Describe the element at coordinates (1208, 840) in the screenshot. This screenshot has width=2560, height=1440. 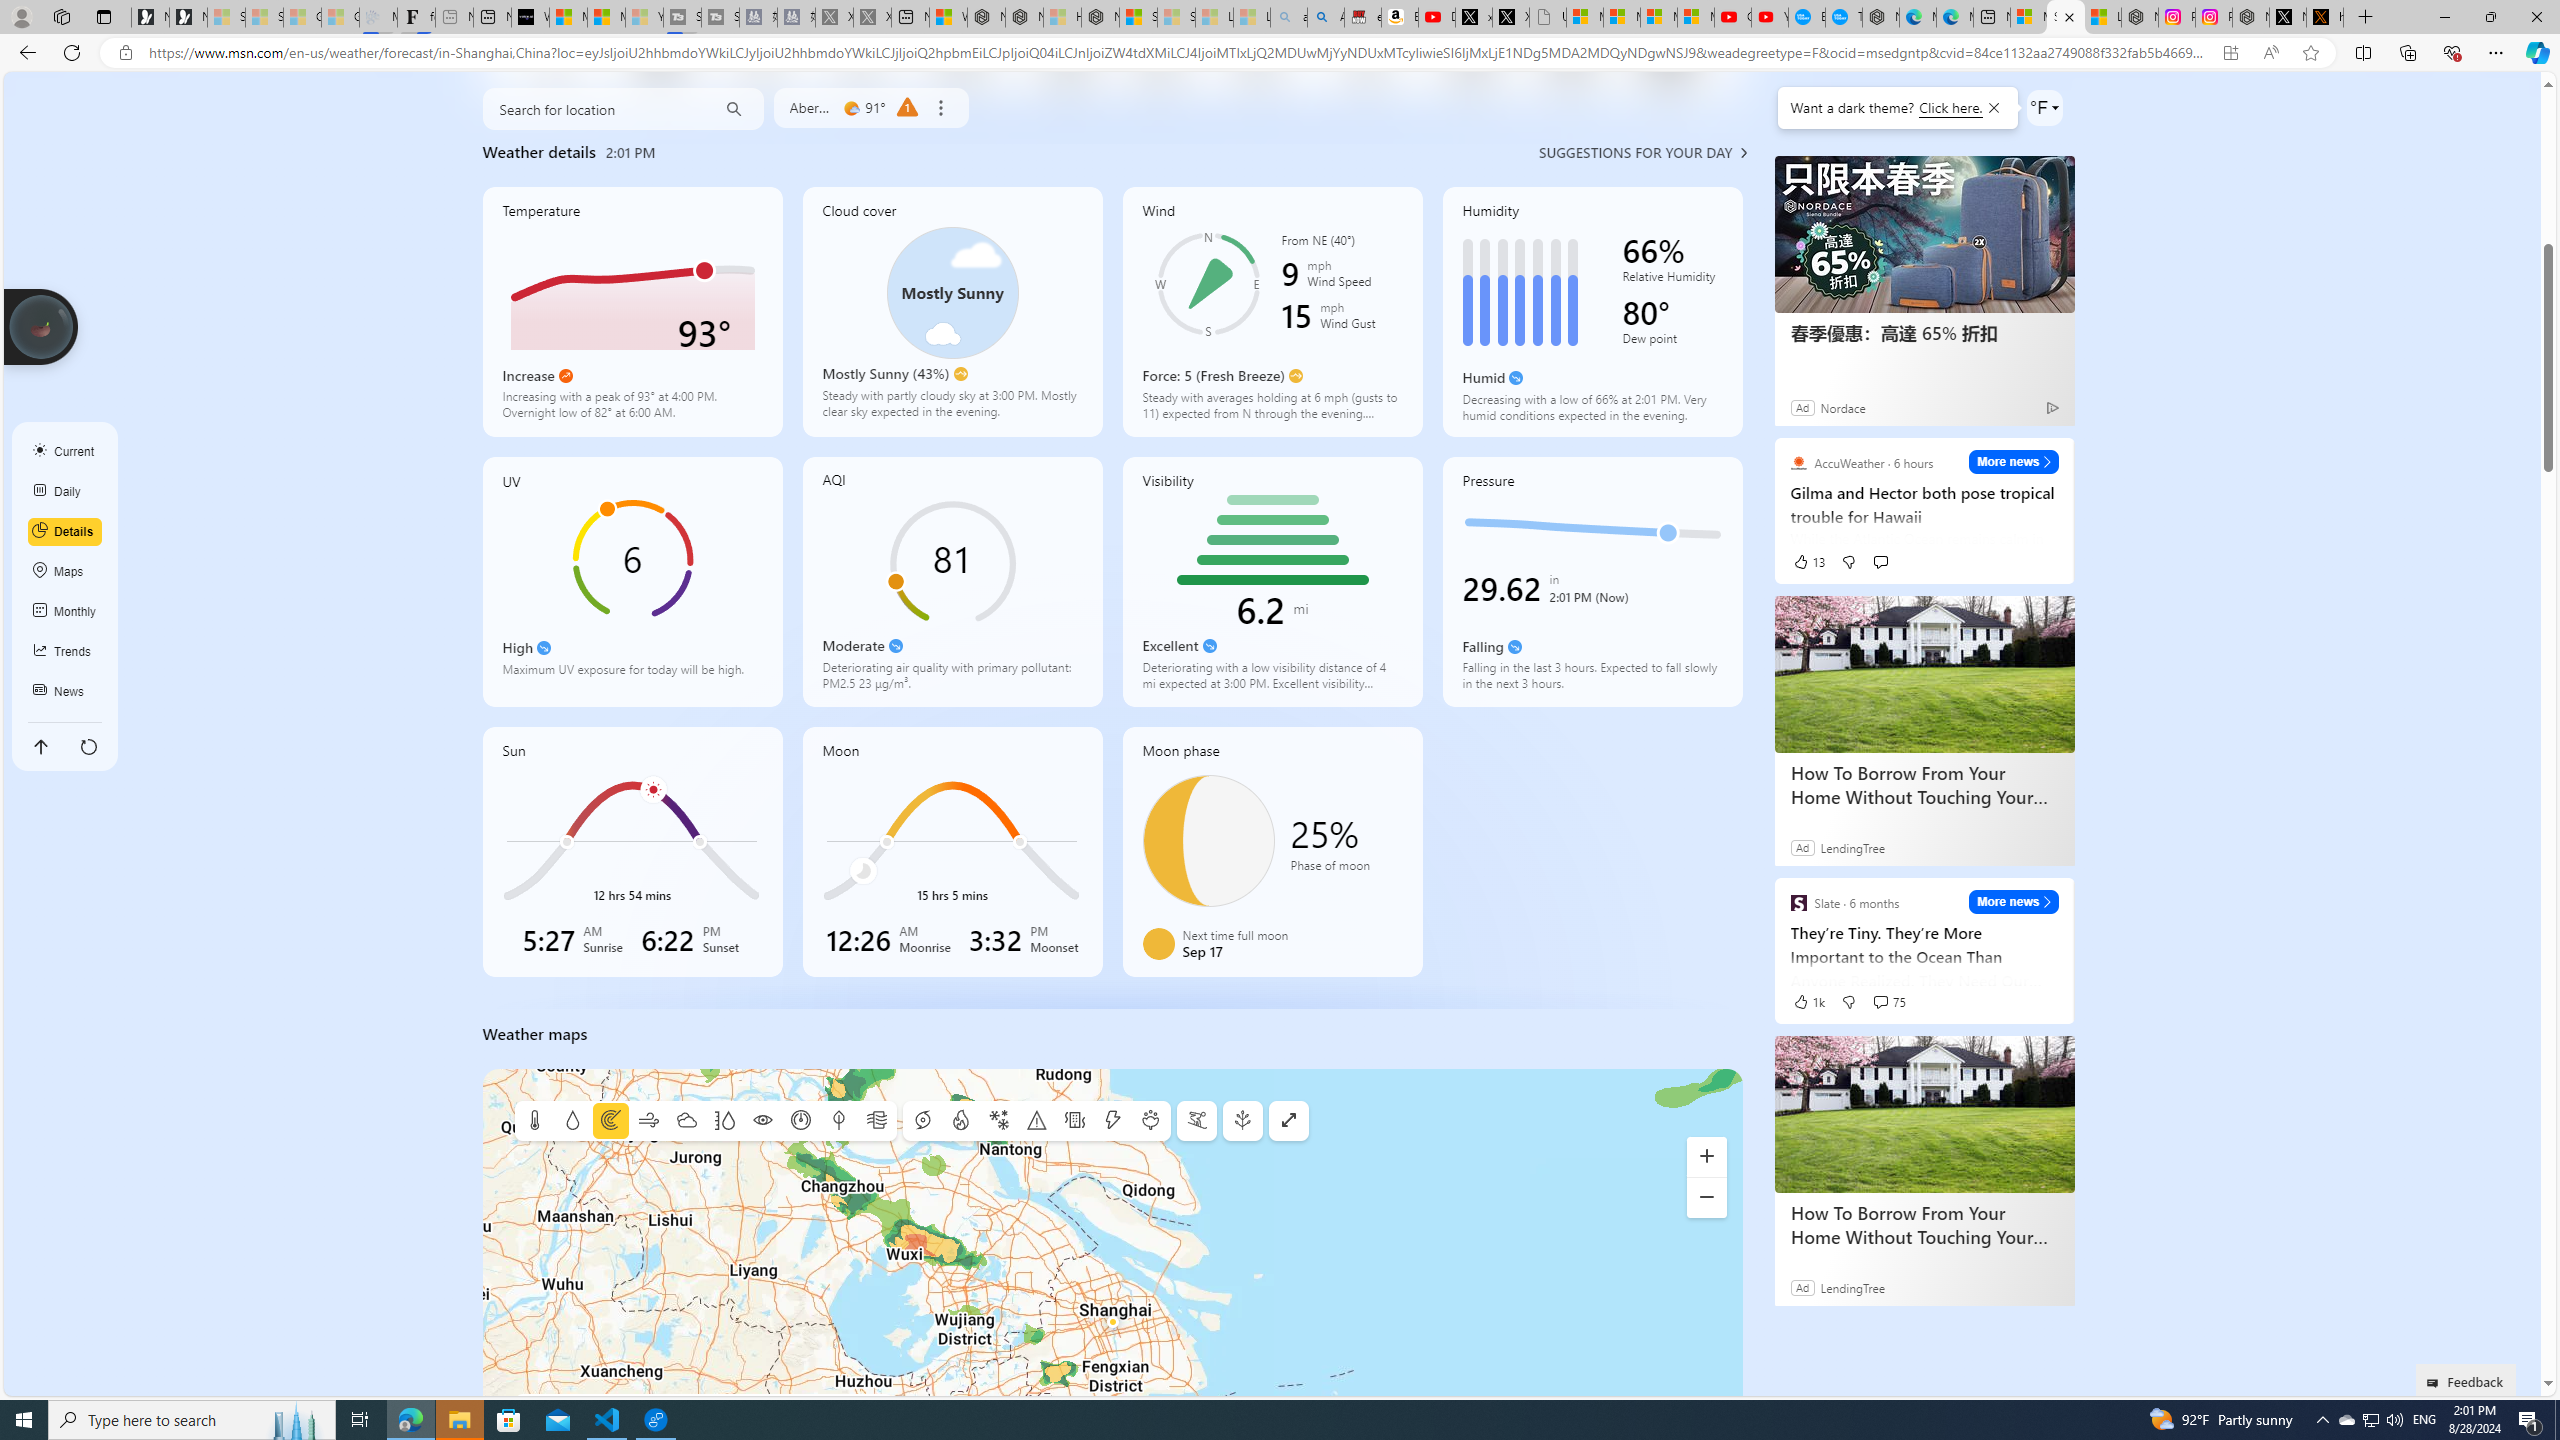
I see `Sep 17` at that location.